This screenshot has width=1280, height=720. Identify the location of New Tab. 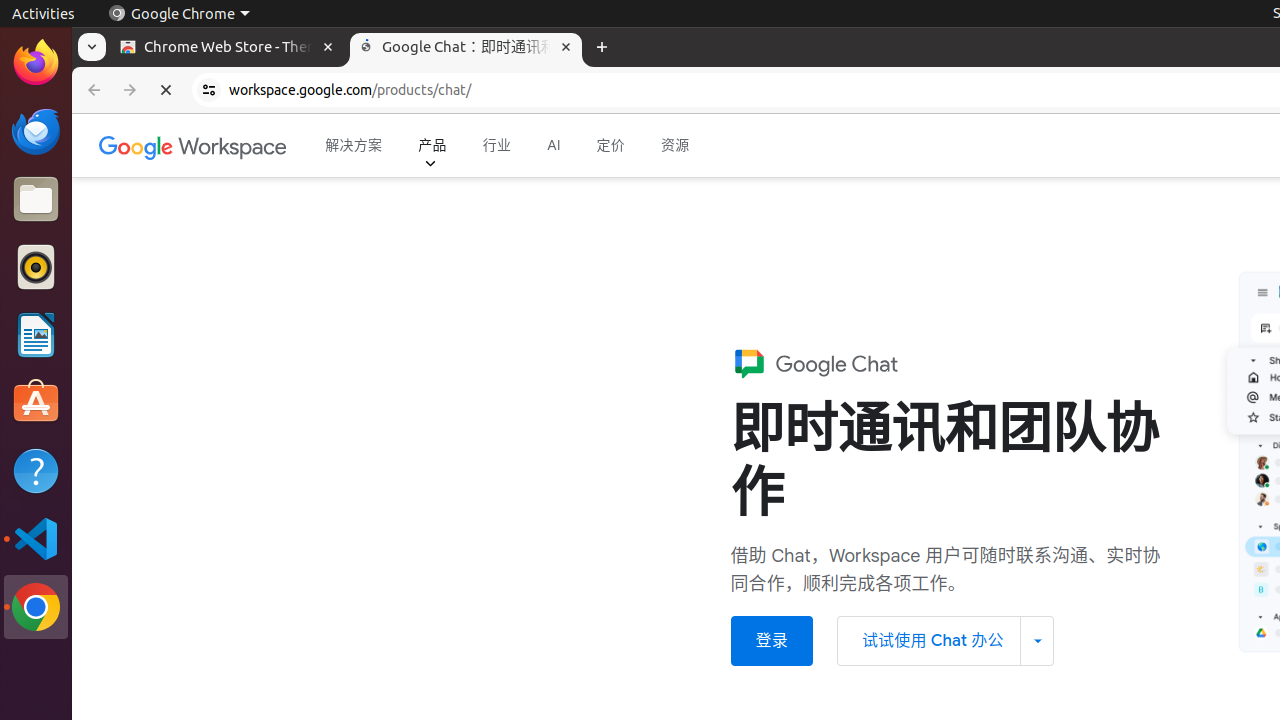
(602, 48).